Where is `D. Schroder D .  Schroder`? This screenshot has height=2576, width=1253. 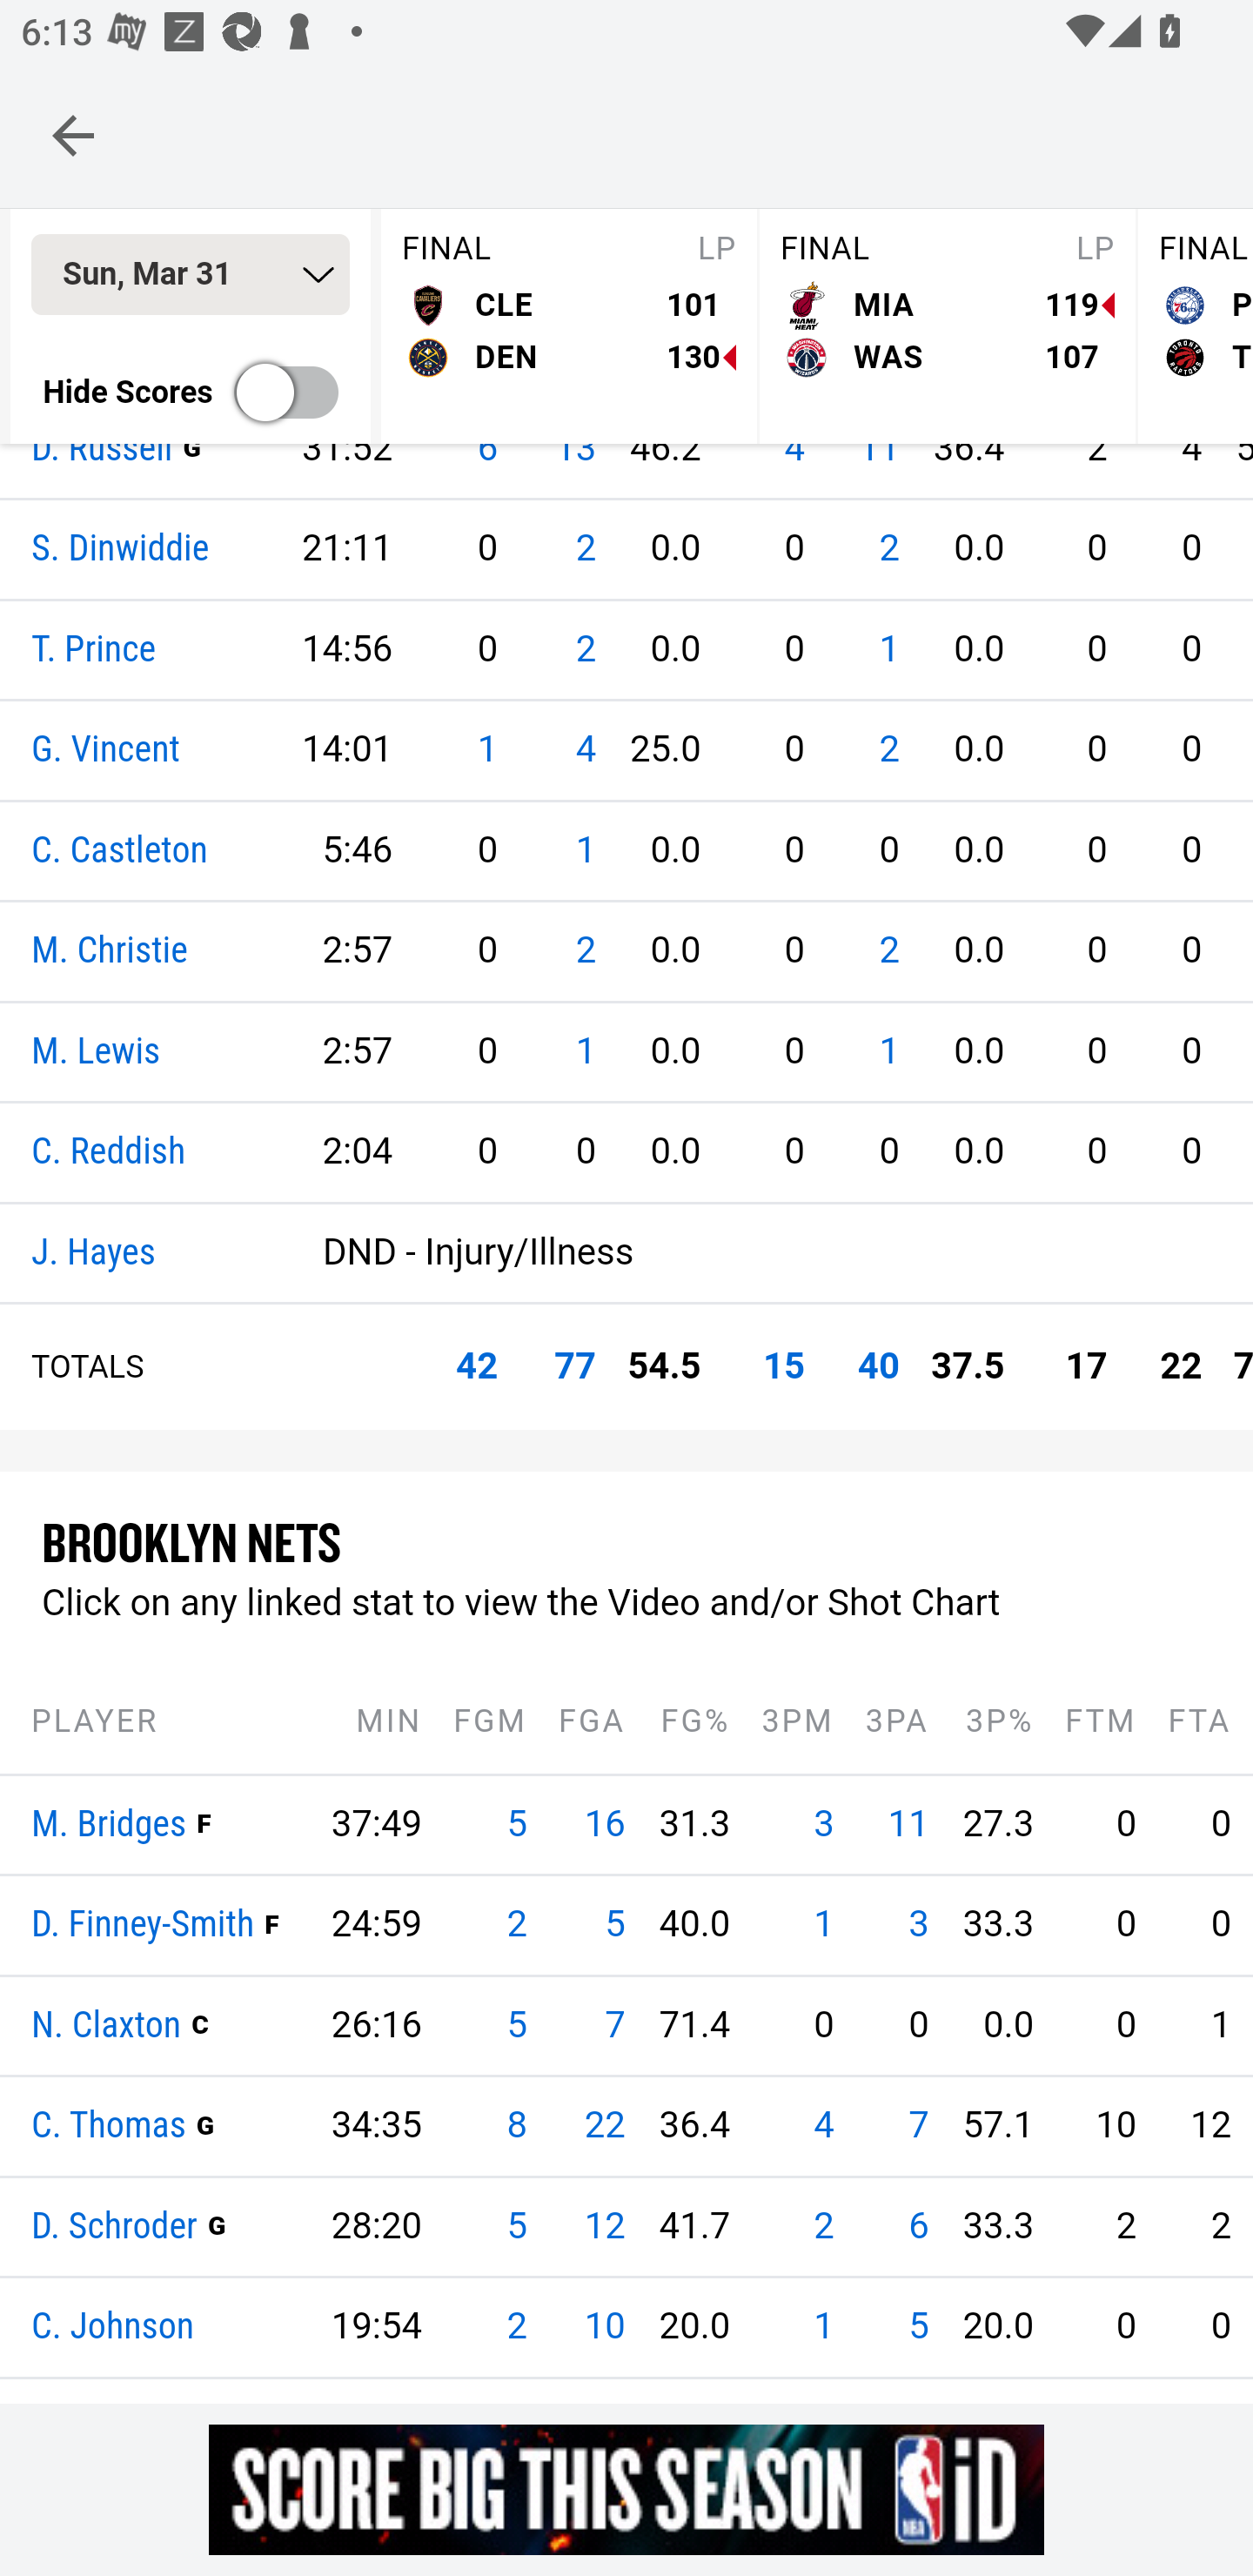
D. Schroder D .  Schroder is located at coordinates (115, 2226).